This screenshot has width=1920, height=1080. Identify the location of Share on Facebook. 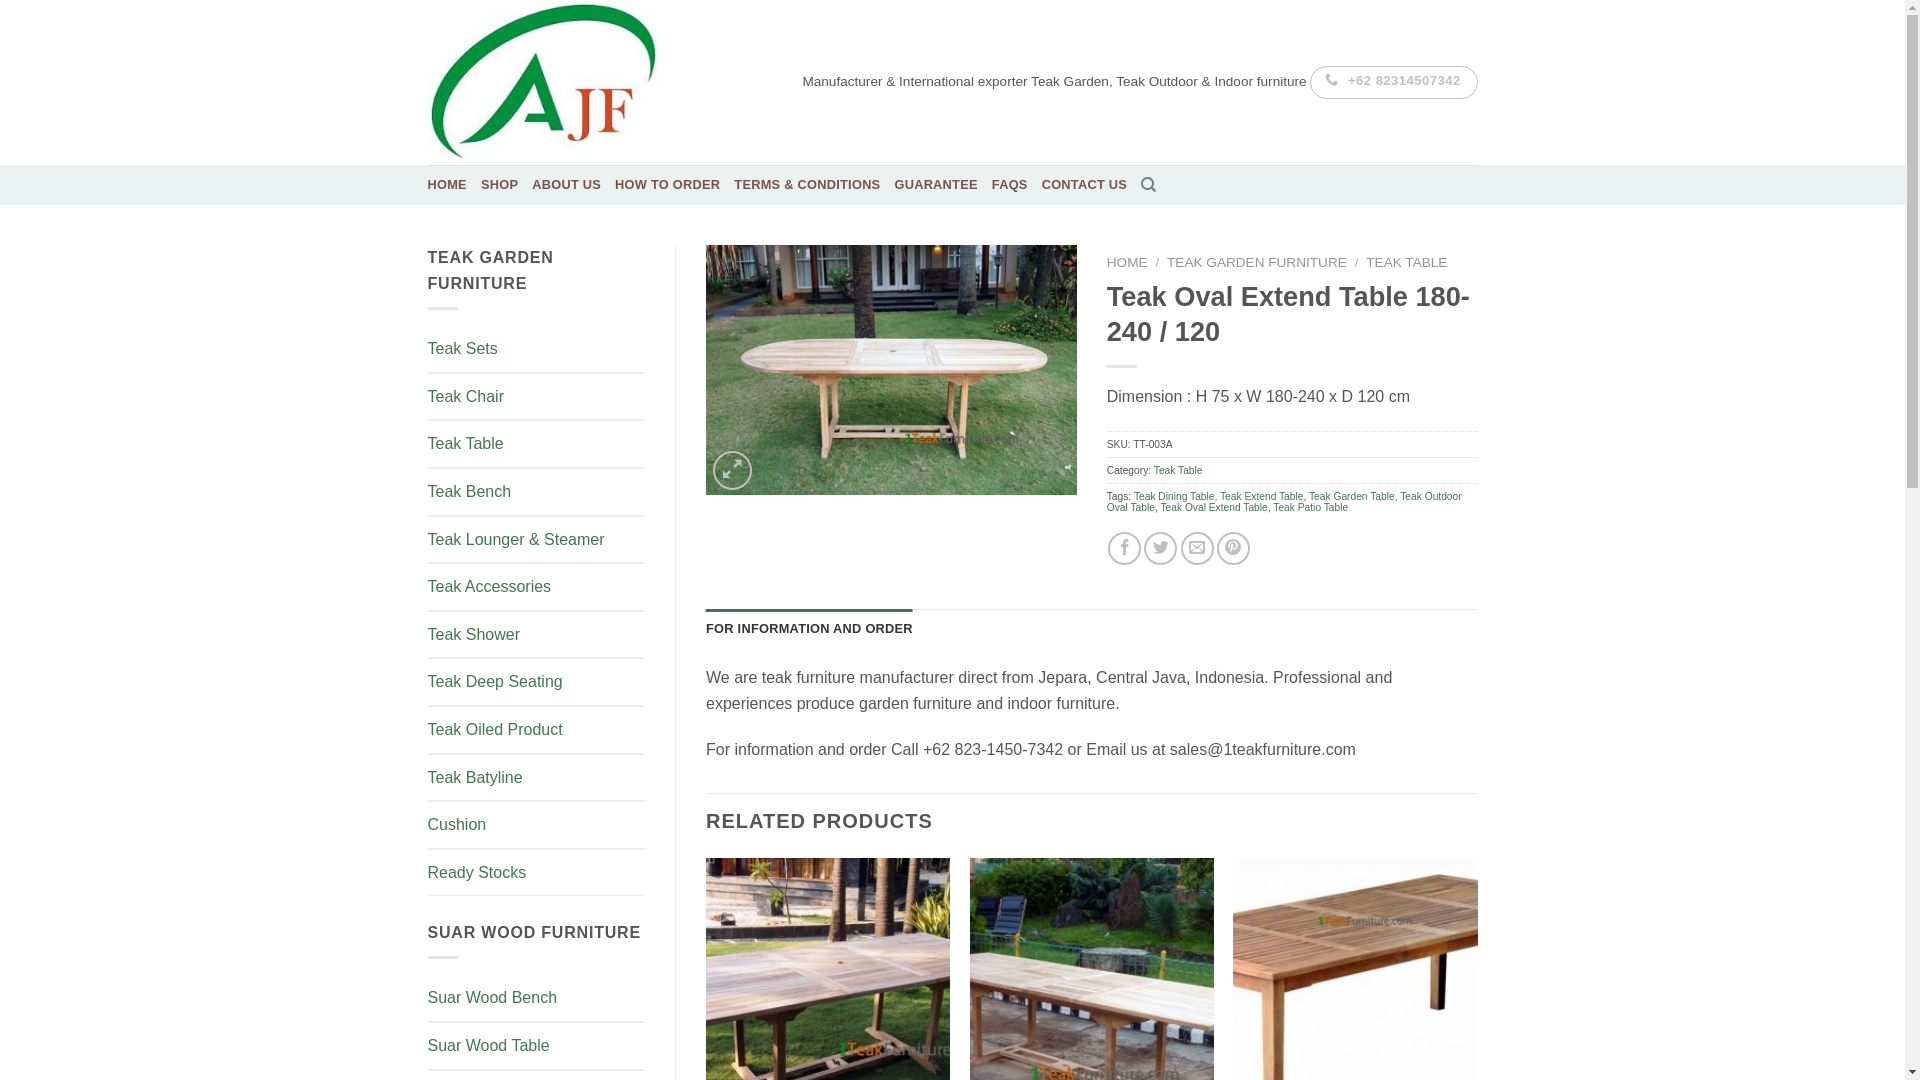
(1124, 548).